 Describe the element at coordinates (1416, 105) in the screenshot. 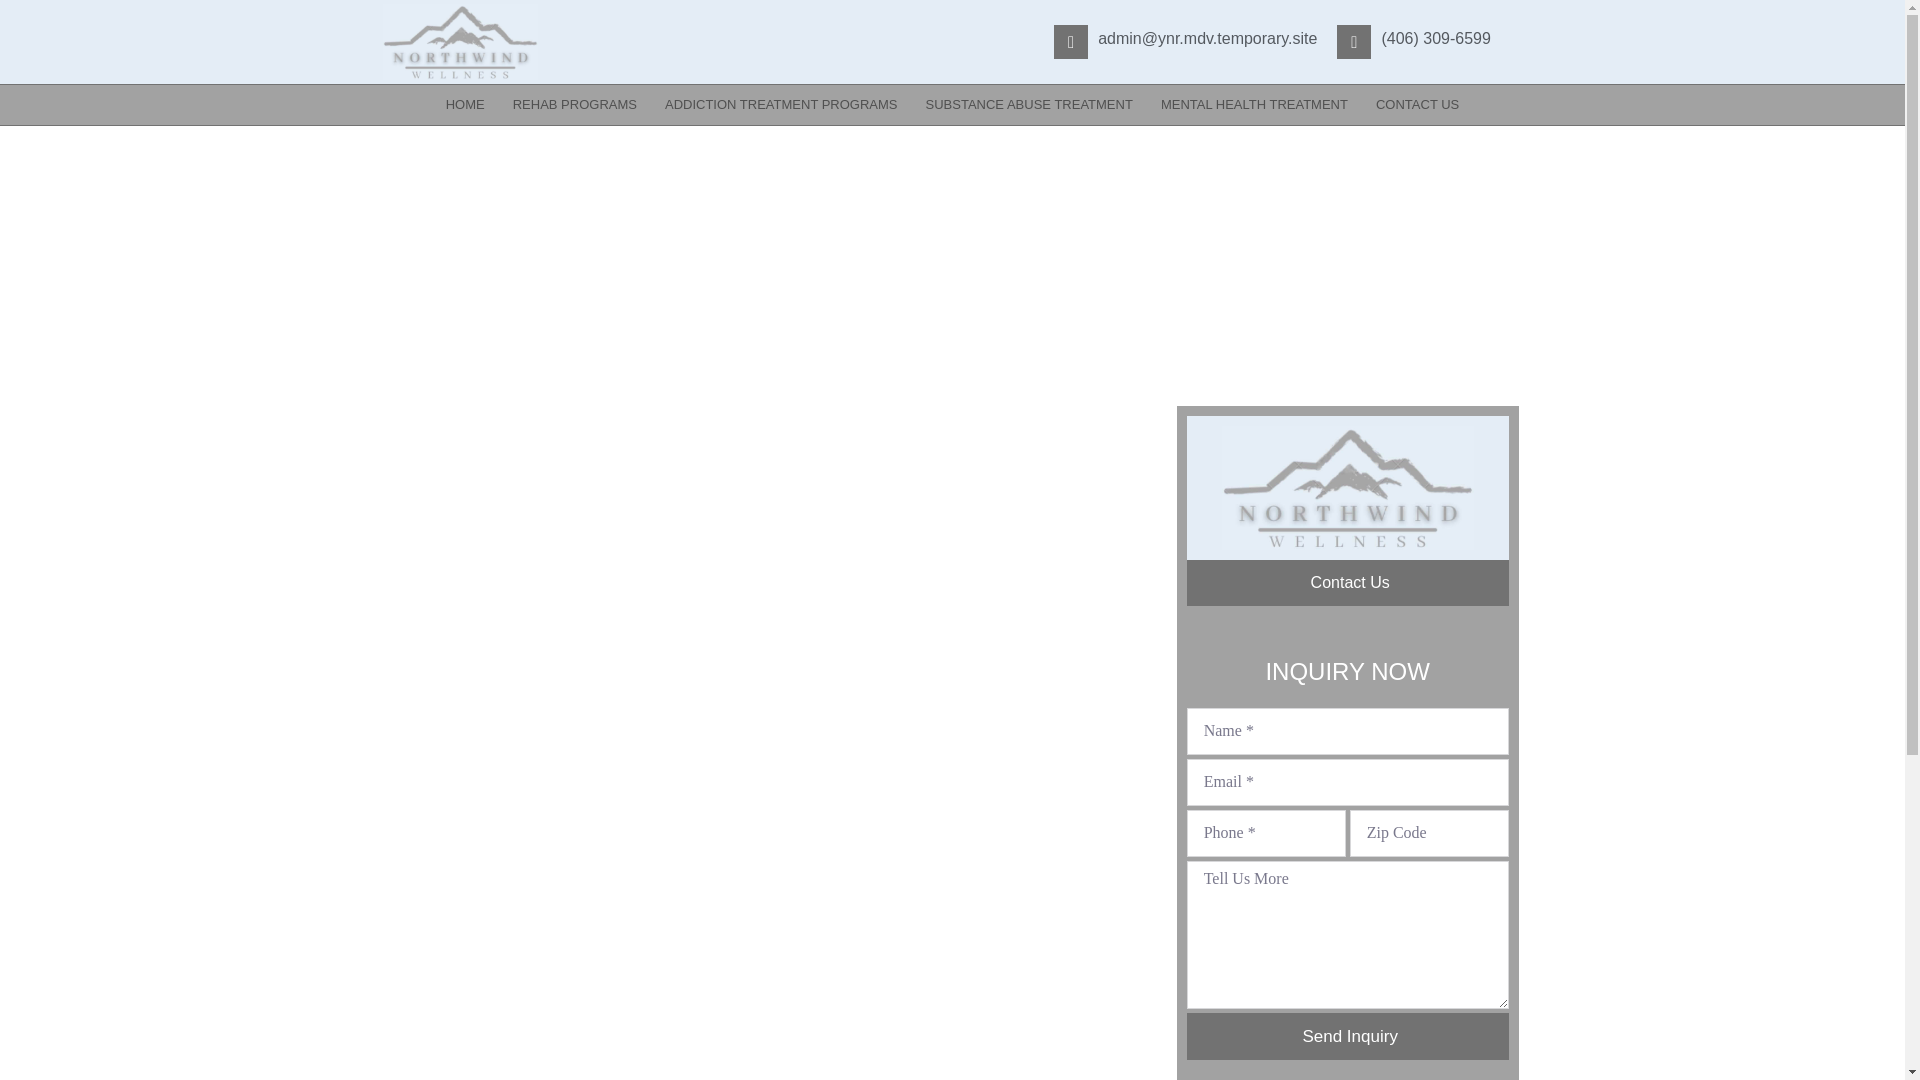

I see `CONTACT US` at that location.